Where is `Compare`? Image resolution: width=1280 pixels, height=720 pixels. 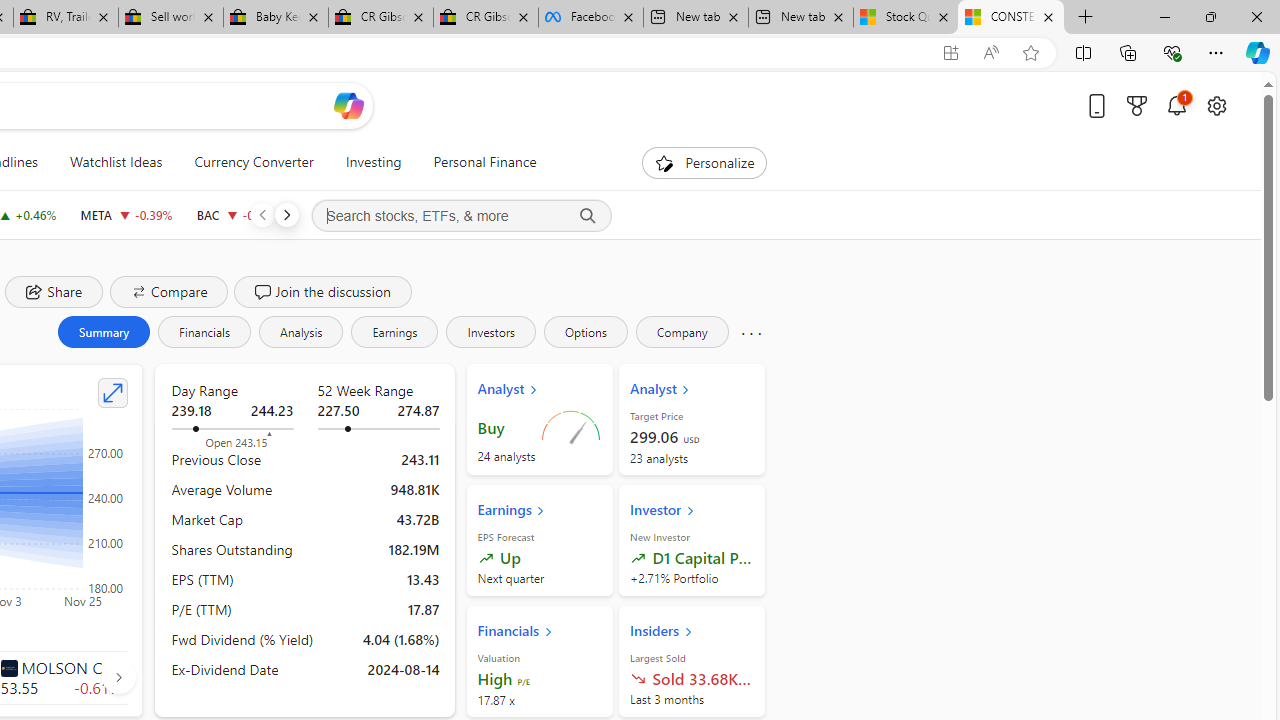 Compare is located at coordinates (168, 292).